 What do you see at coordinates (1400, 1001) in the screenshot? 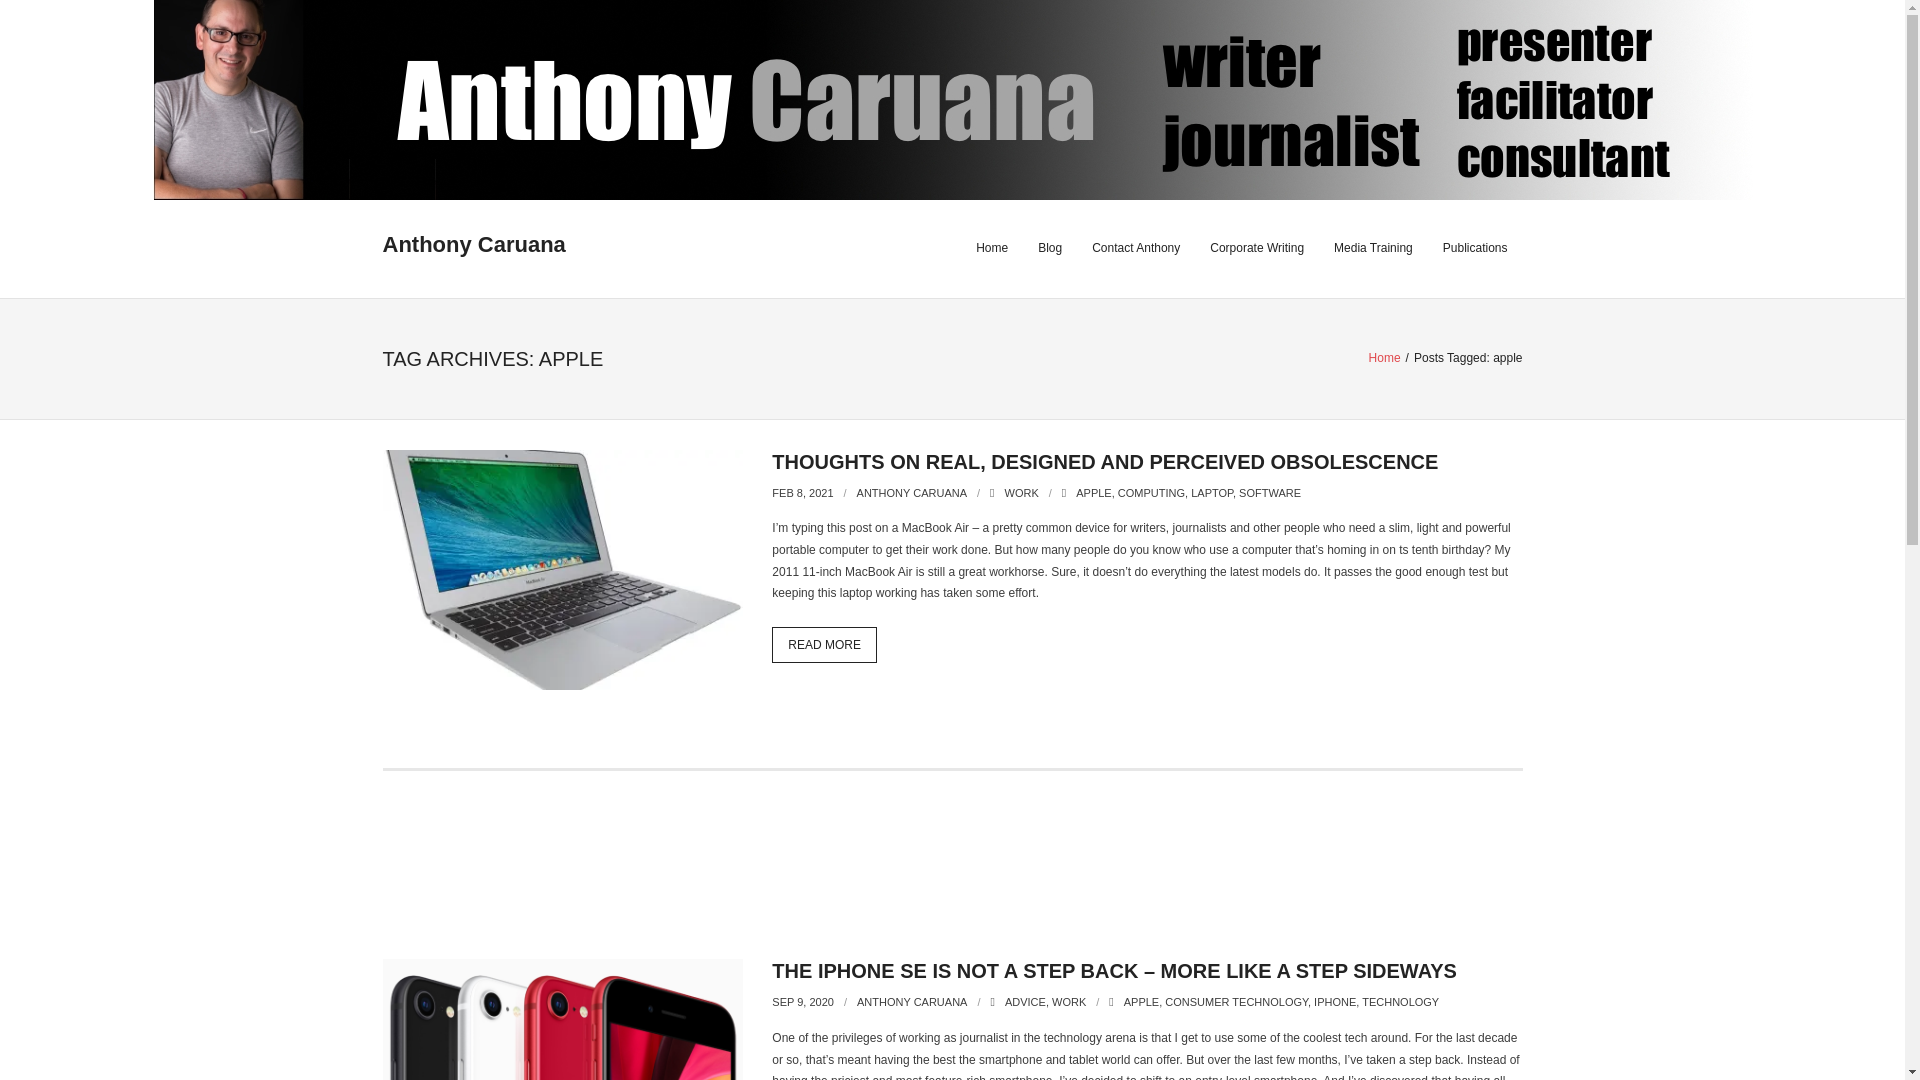
I see `TECHNOLOGY` at bounding box center [1400, 1001].